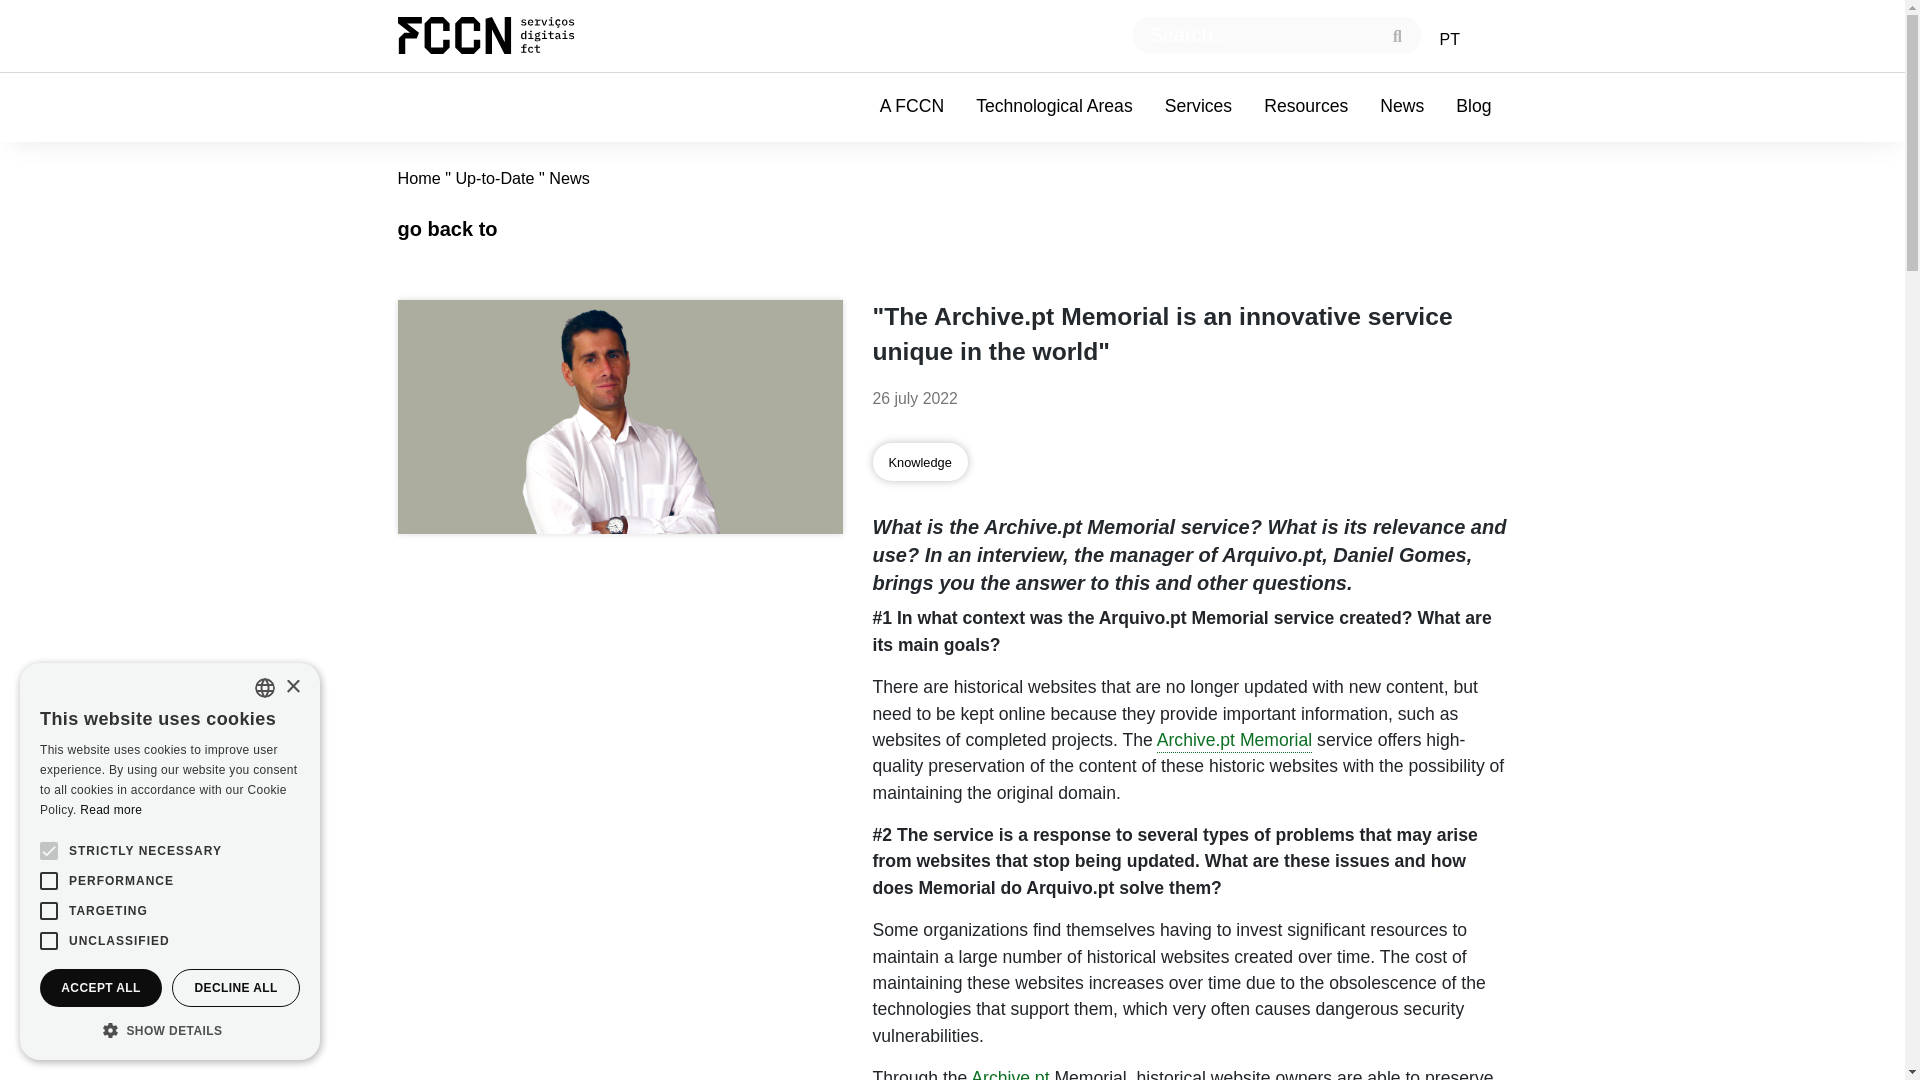 Image resolution: width=1920 pixels, height=1080 pixels. I want to click on Procurar no site, so click(1276, 34).